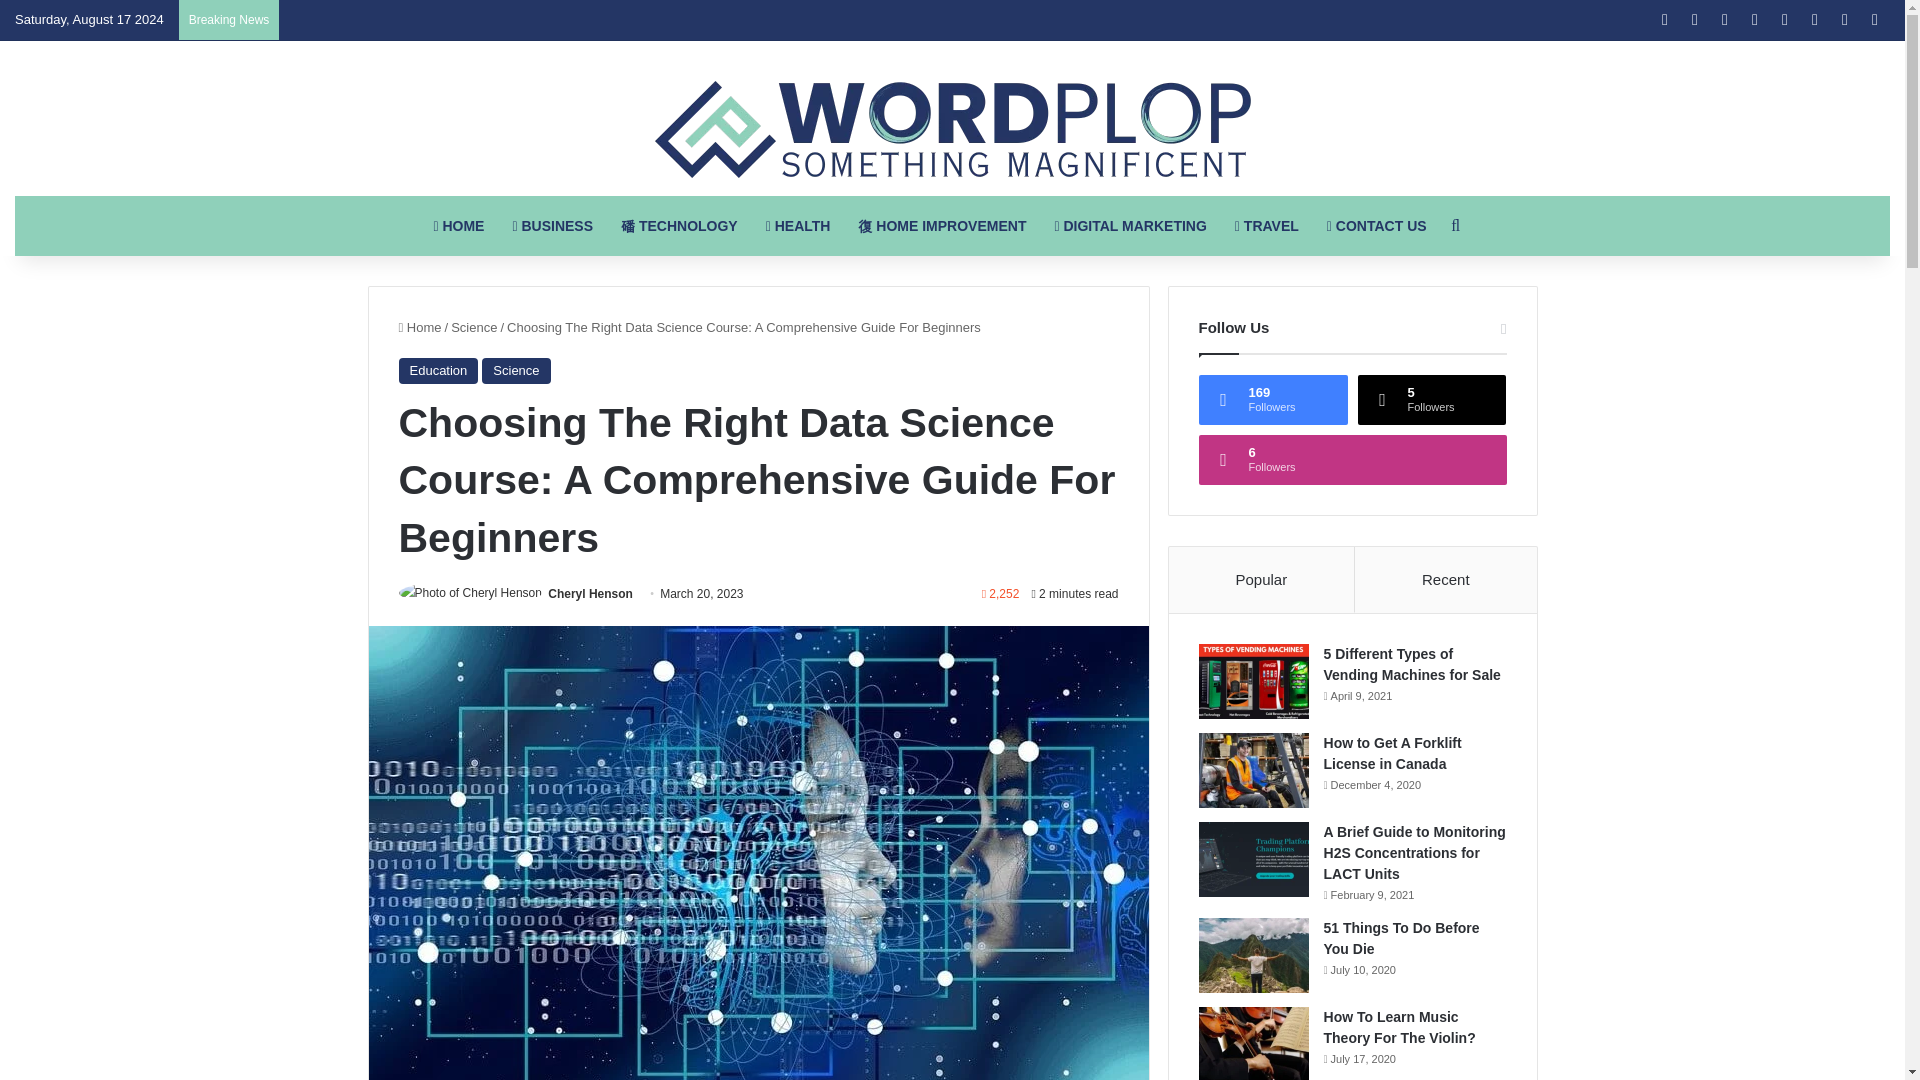 The image size is (1920, 1080). What do you see at coordinates (552, 225) in the screenshot?
I see `BUSINESS` at bounding box center [552, 225].